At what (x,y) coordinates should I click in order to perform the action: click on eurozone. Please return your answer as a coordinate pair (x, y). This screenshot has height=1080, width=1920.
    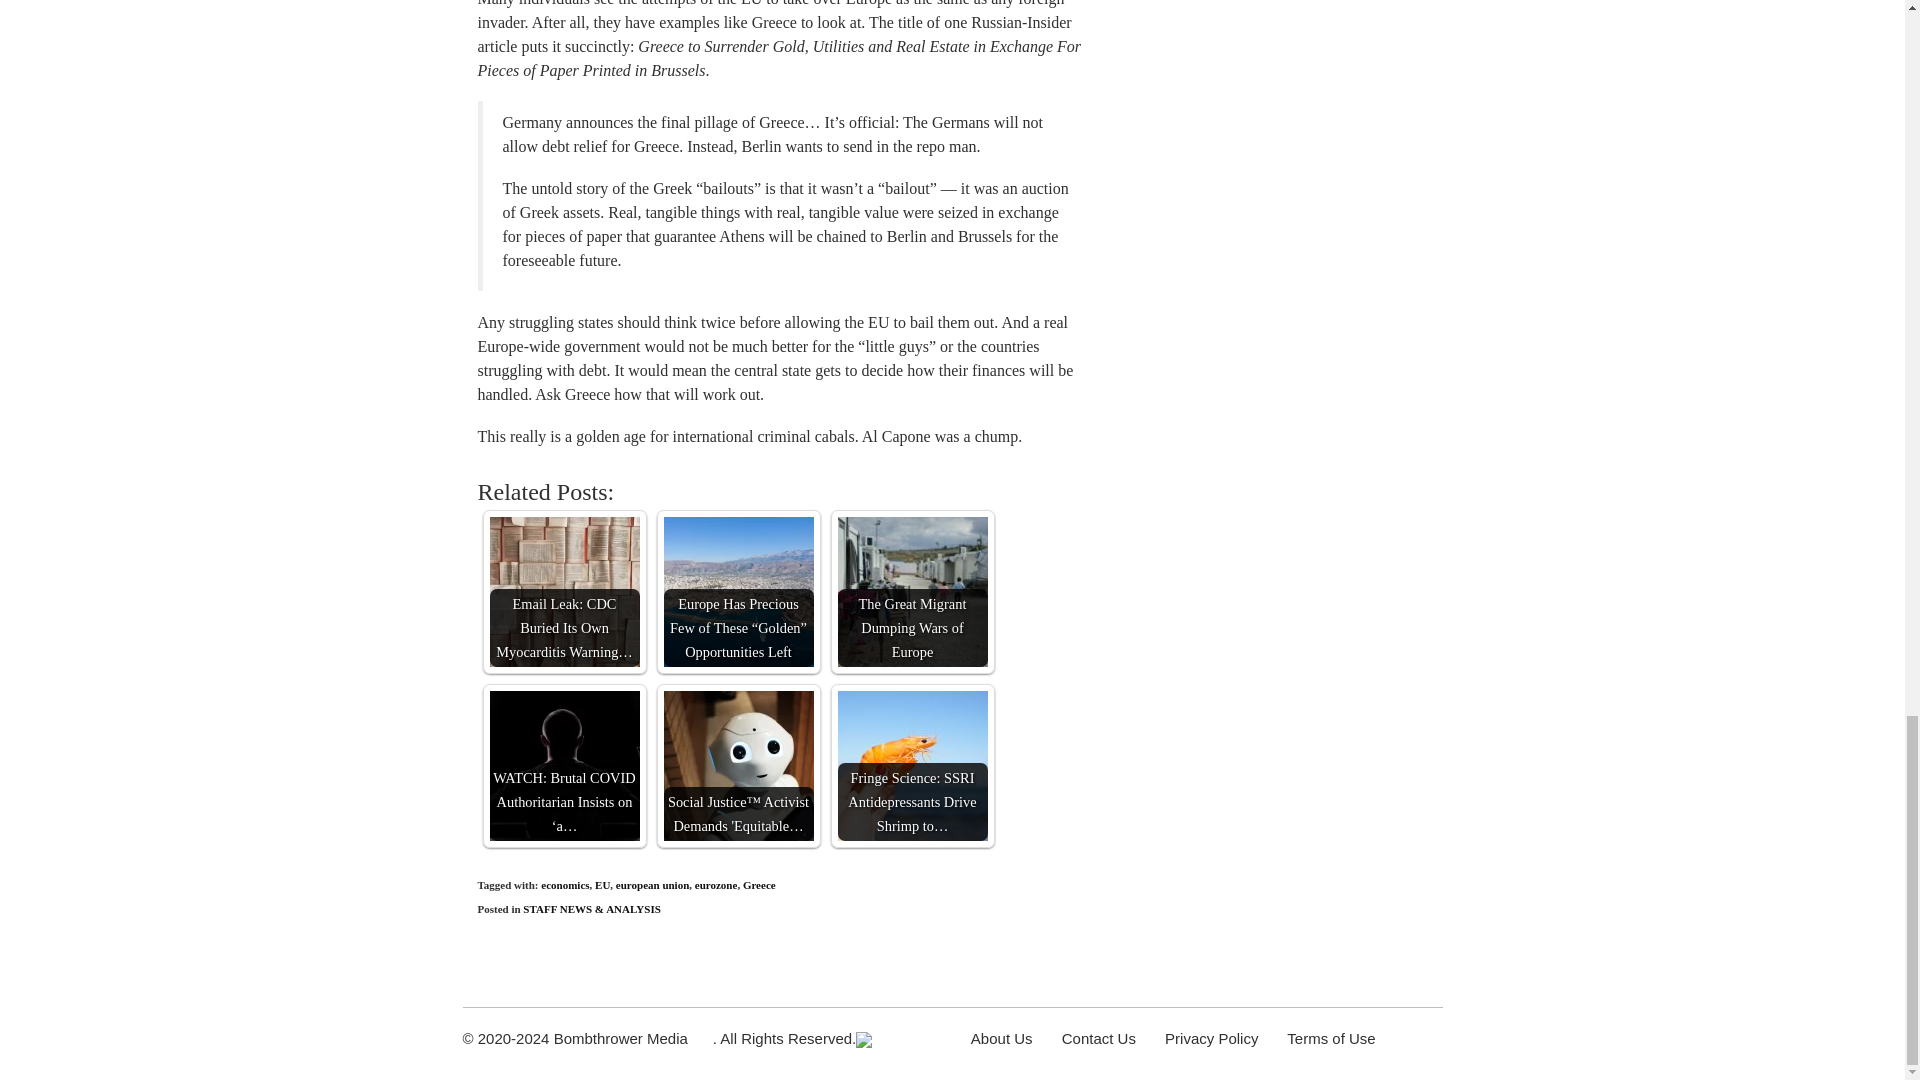
    Looking at the image, I should click on (716, 885).